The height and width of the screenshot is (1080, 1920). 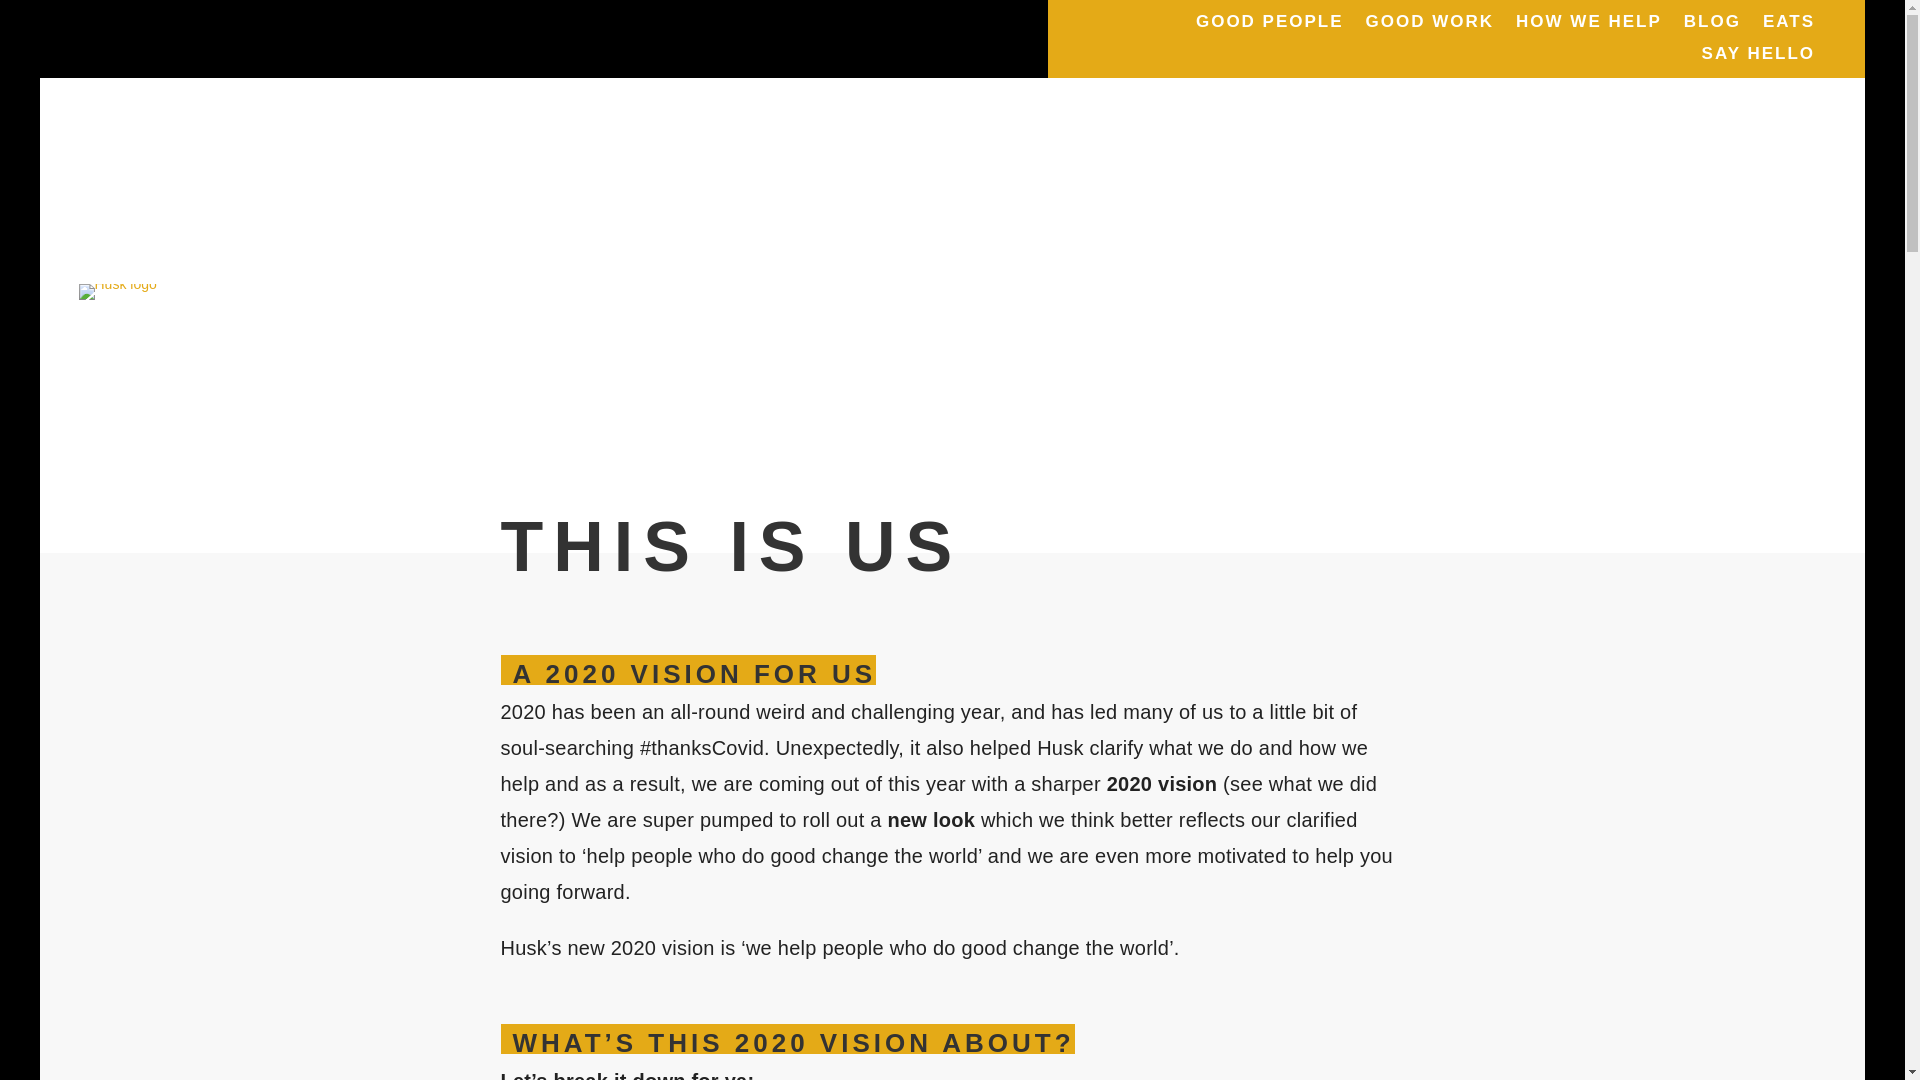 What do you see at coordinates (1589, 34) in the screenshot?
I see `HOW WE HELP` at bounding box center [1589, 34].